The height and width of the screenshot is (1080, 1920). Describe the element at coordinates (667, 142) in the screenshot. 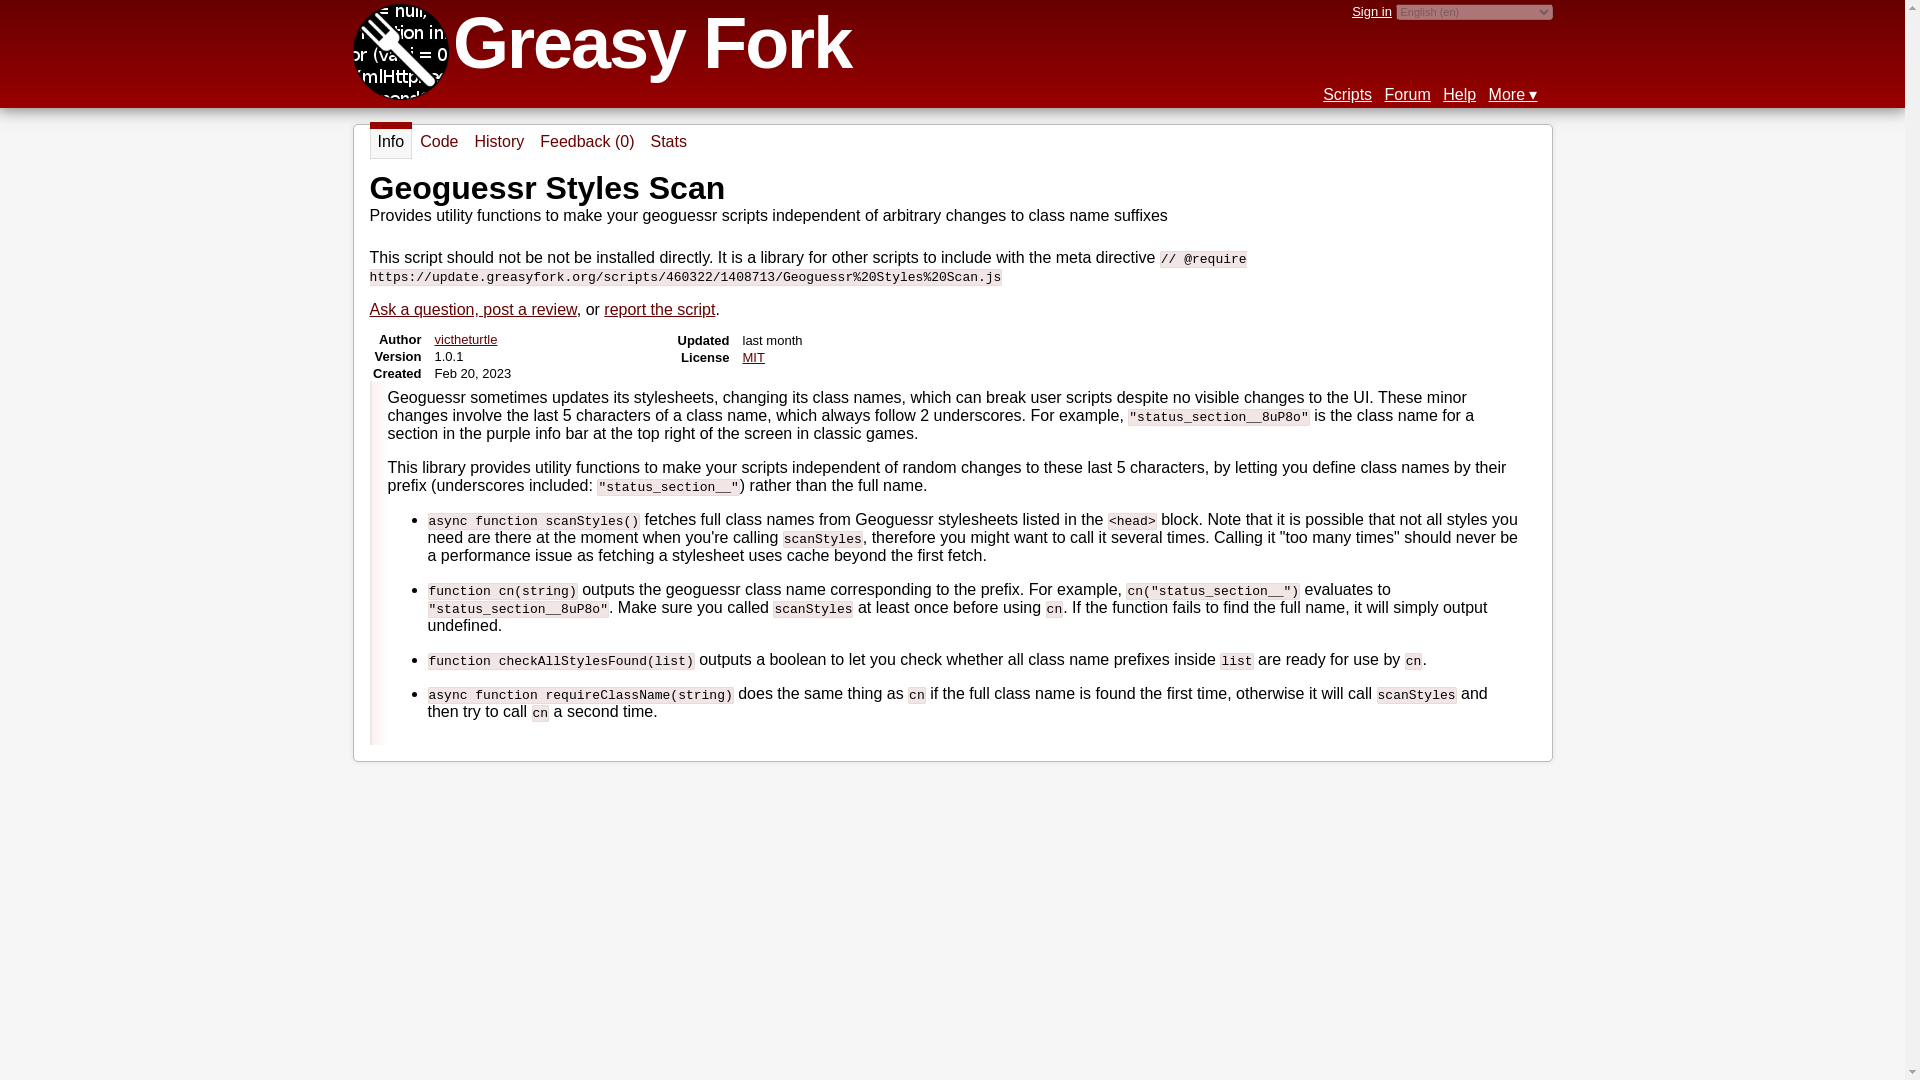

I see `Stats` at that location.